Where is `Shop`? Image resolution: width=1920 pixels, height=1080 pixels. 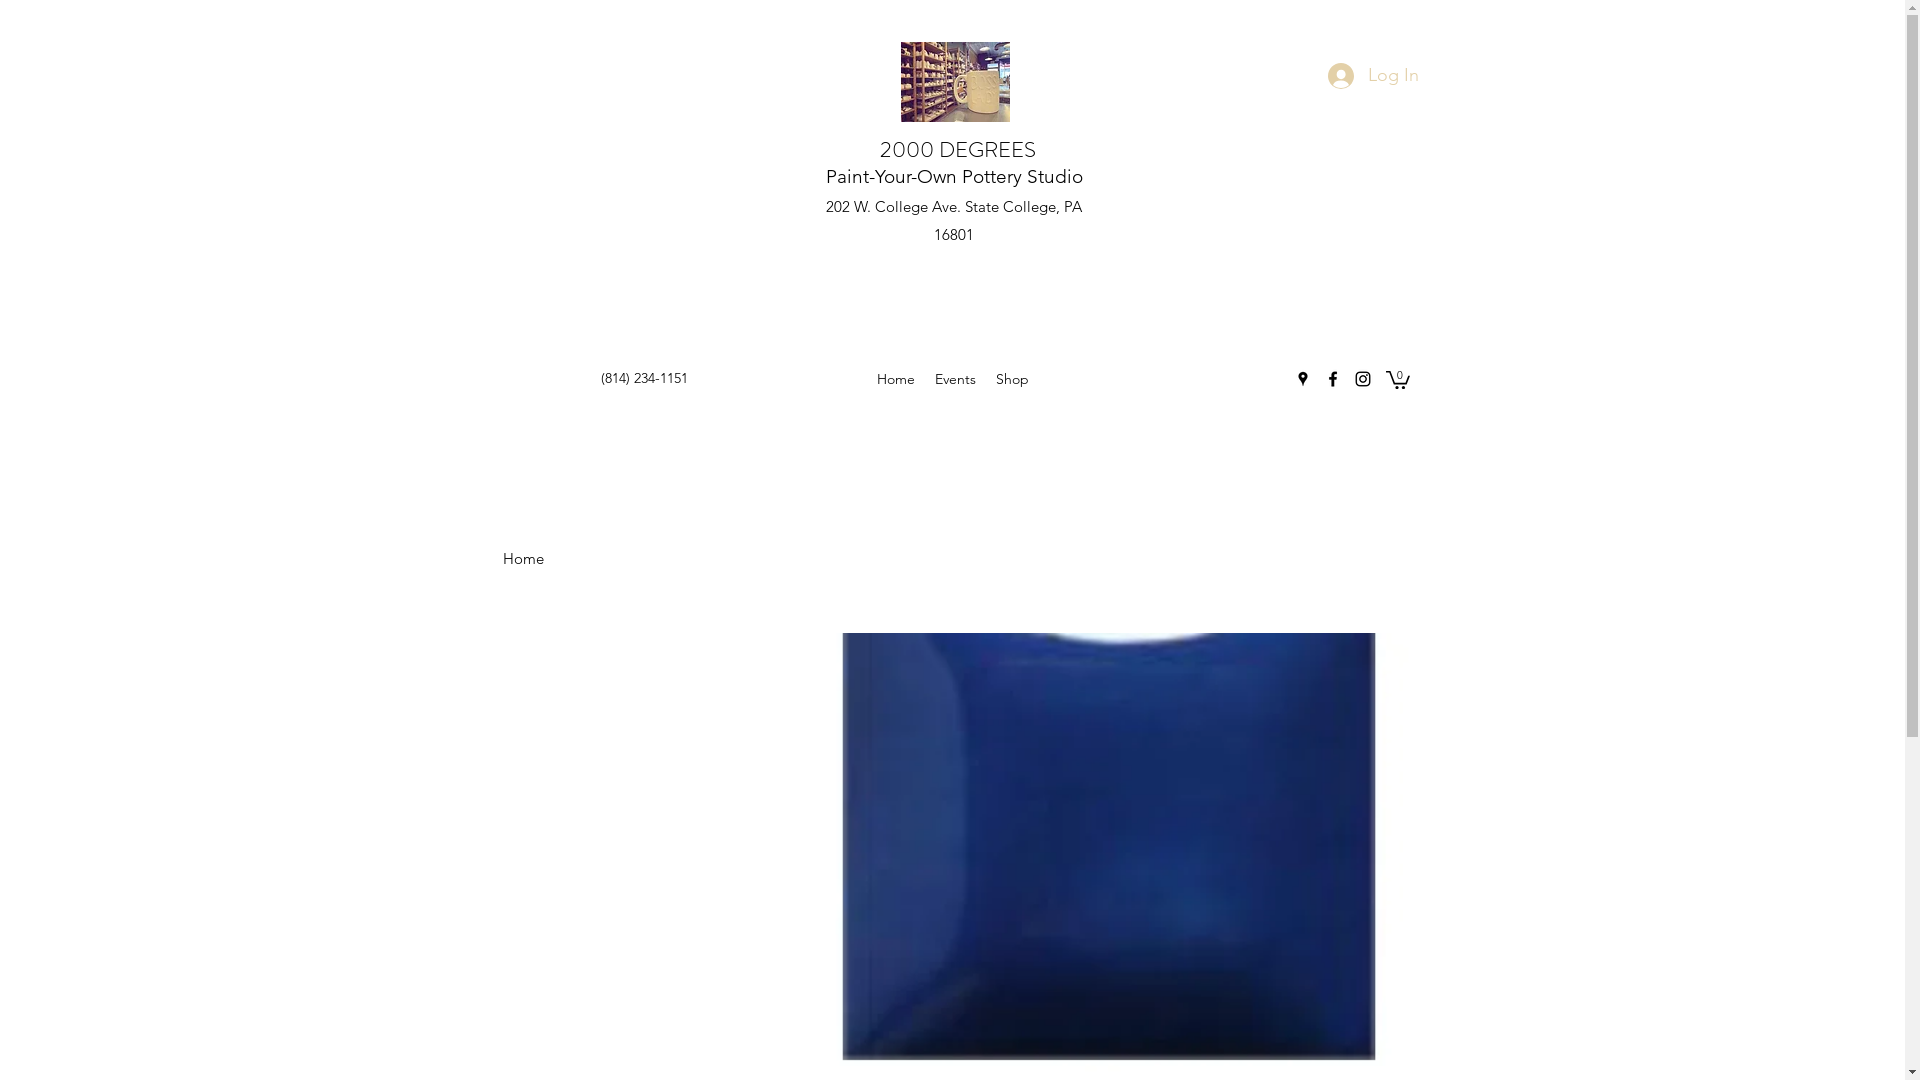 Shop is located at coordinates (1012, 379).